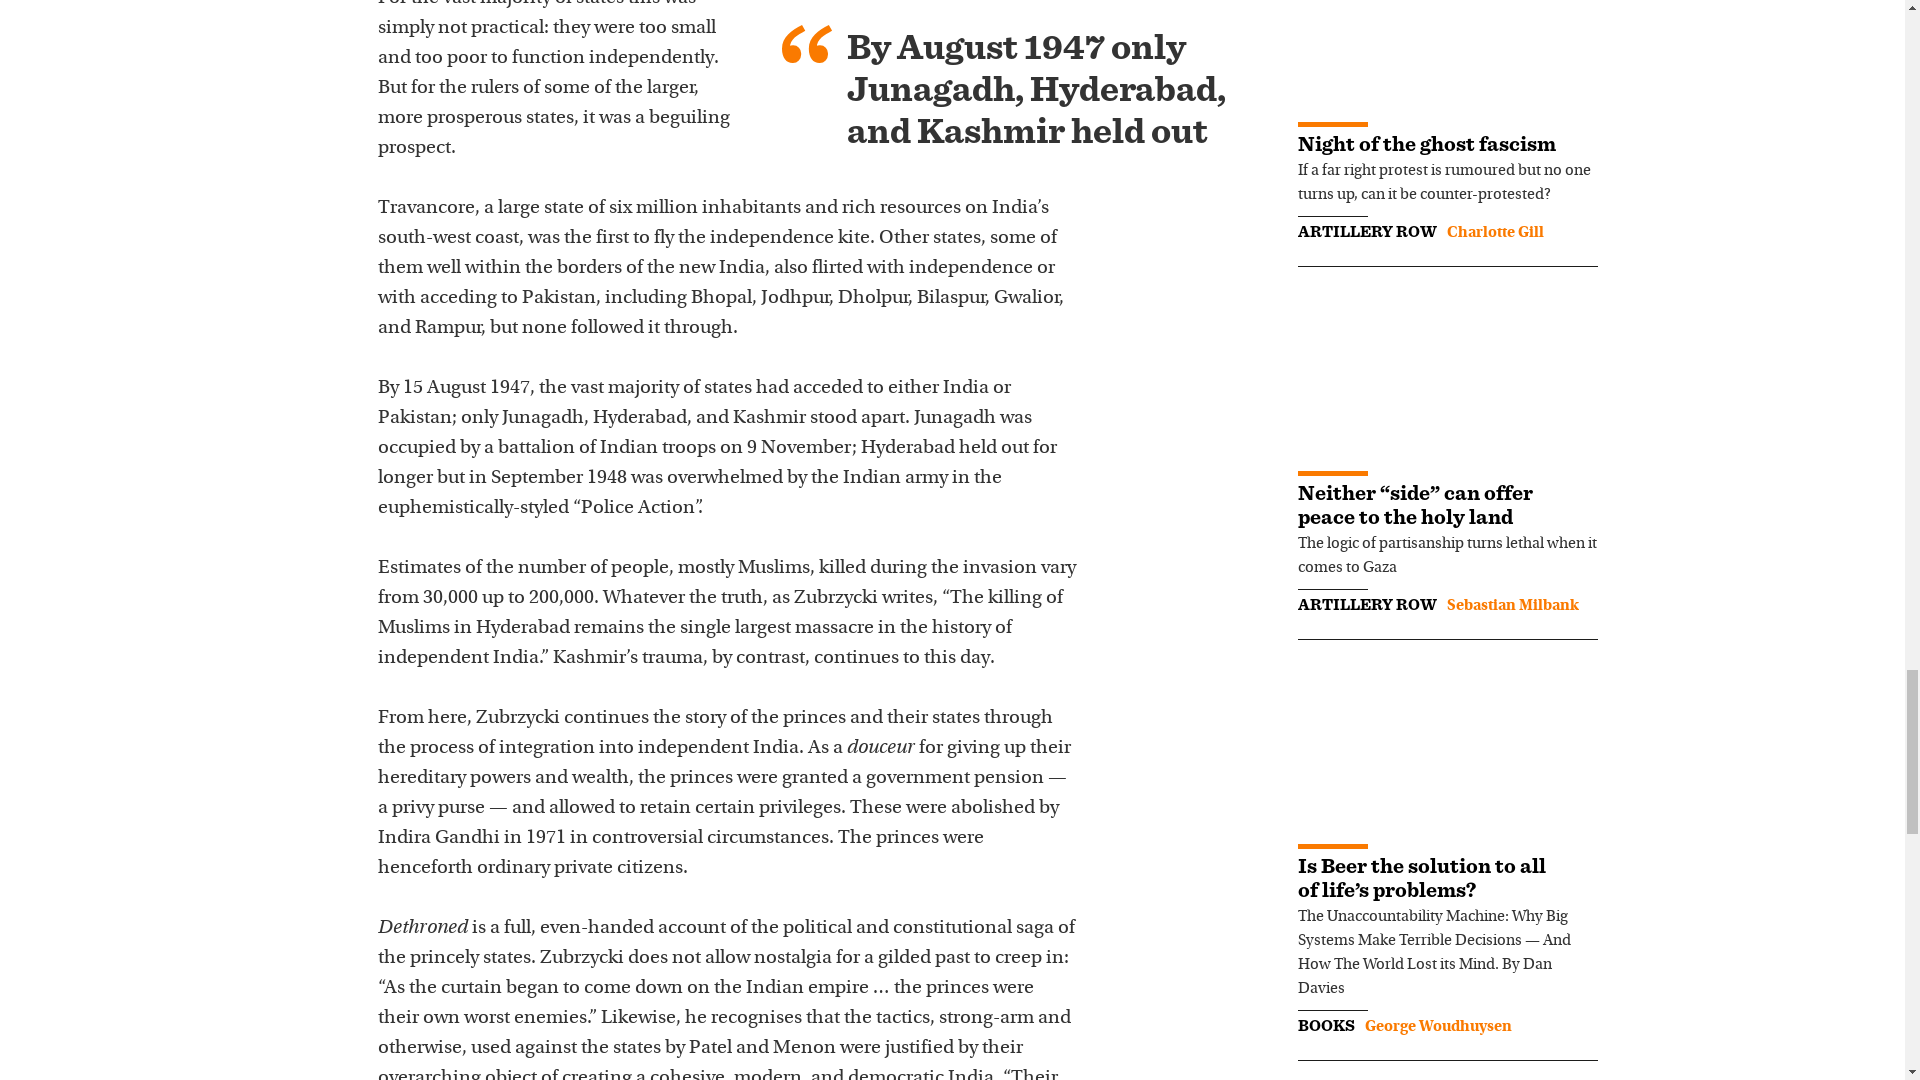 The height and width of the screenshot is (1080, 1920). I want to click on Posts by George Woudhuysen, so click(1437, 1026).